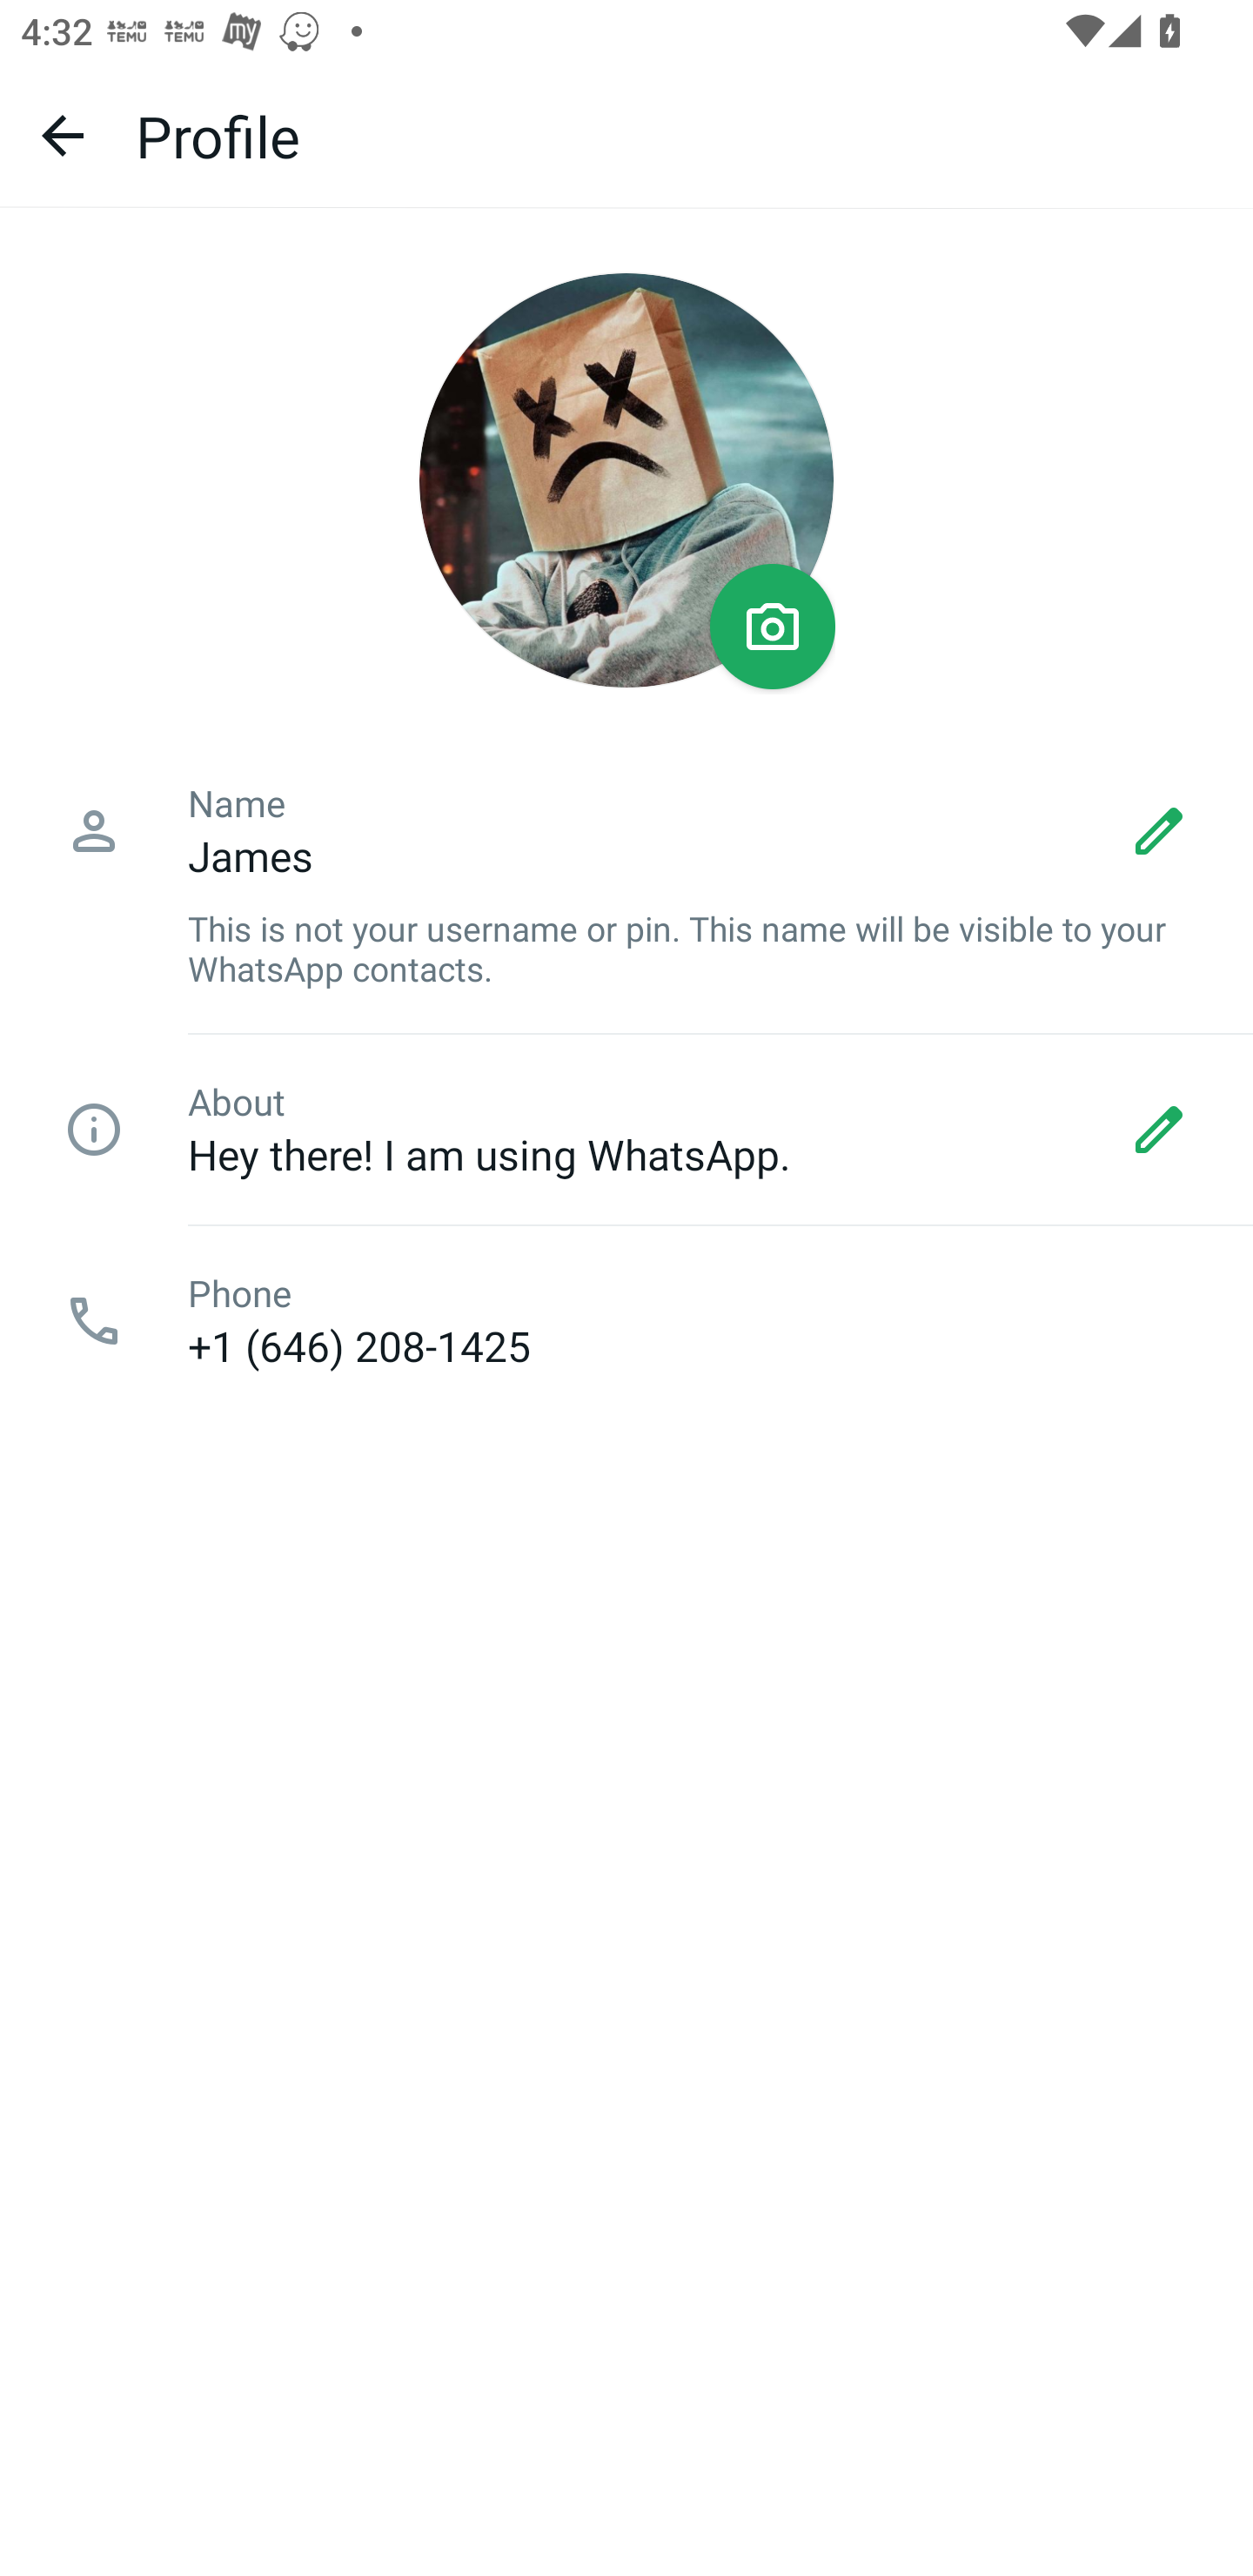 The width and height of the screenshot is (1253, 2576). I want to click on Phone +1 (646) 208-1425, so click(626, 1321).